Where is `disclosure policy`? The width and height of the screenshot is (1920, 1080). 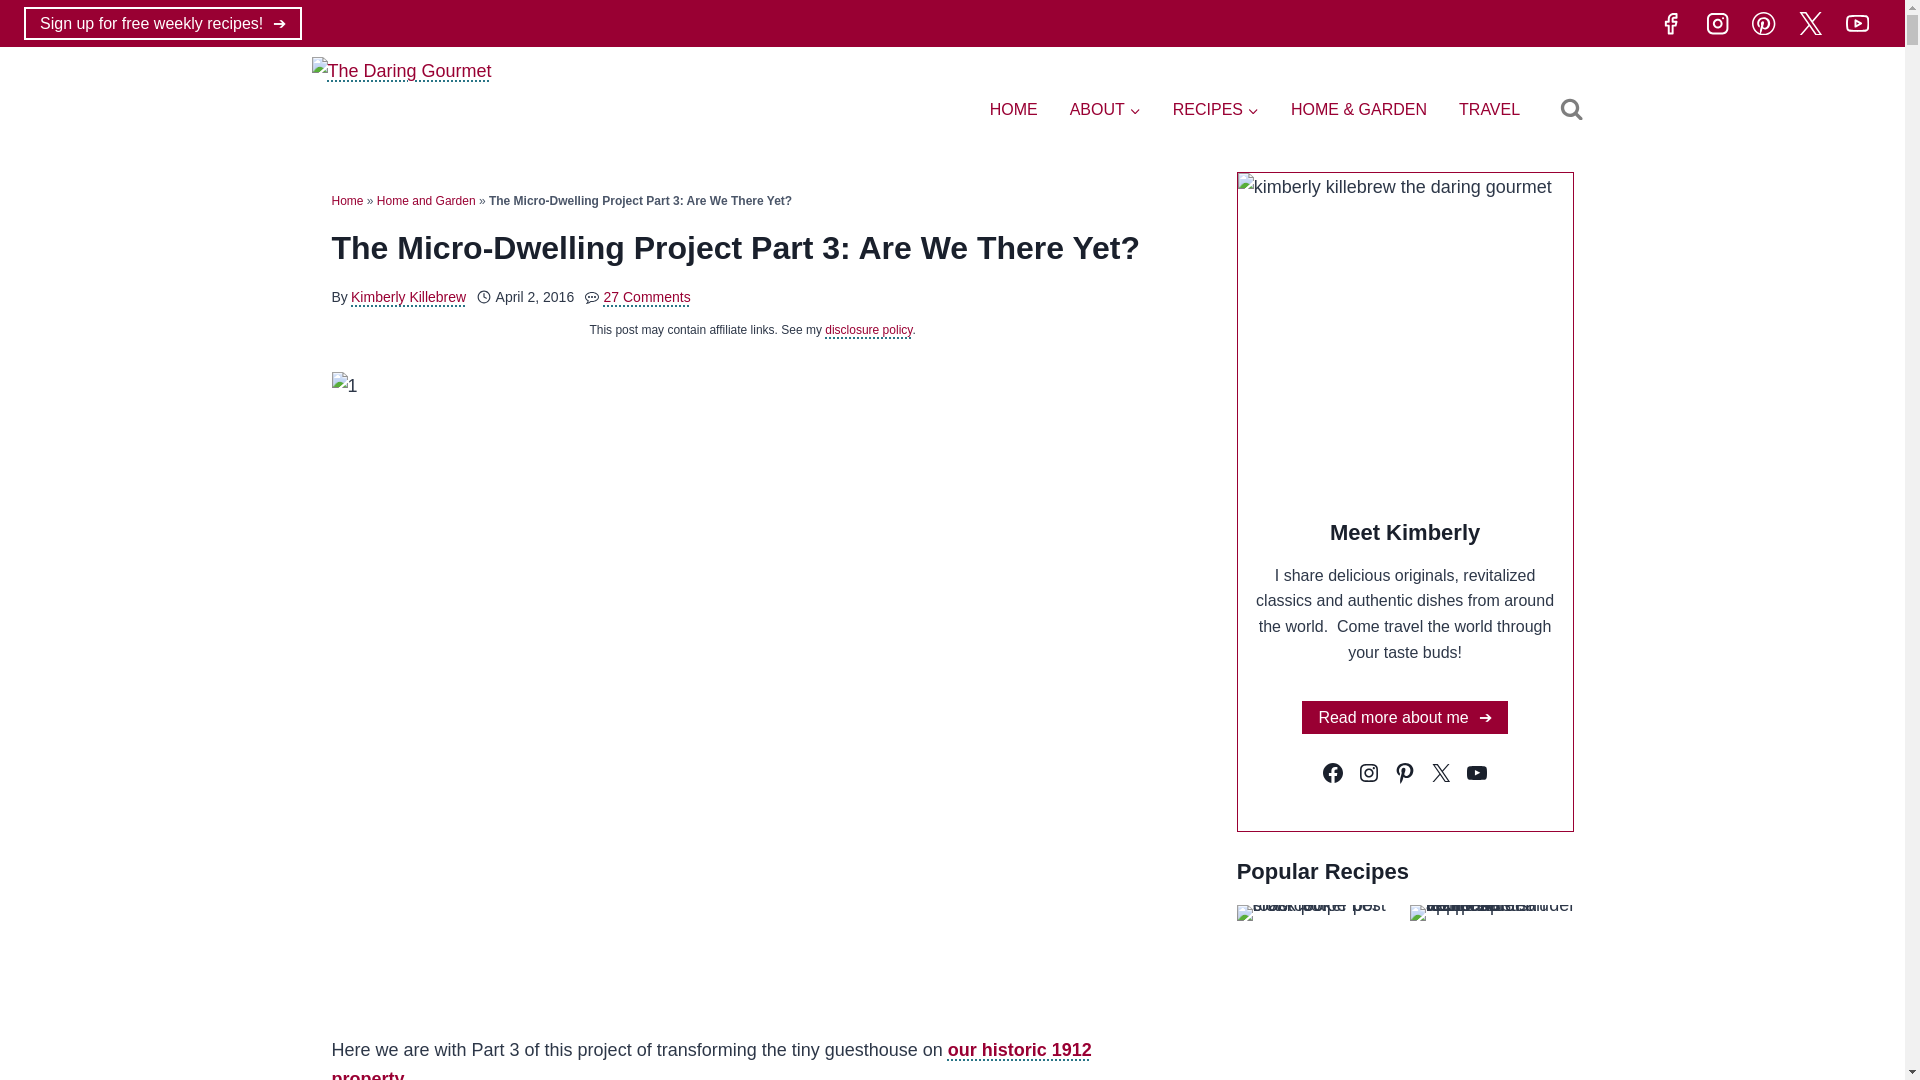
disclosure policy is located at coordinates (868, 329).